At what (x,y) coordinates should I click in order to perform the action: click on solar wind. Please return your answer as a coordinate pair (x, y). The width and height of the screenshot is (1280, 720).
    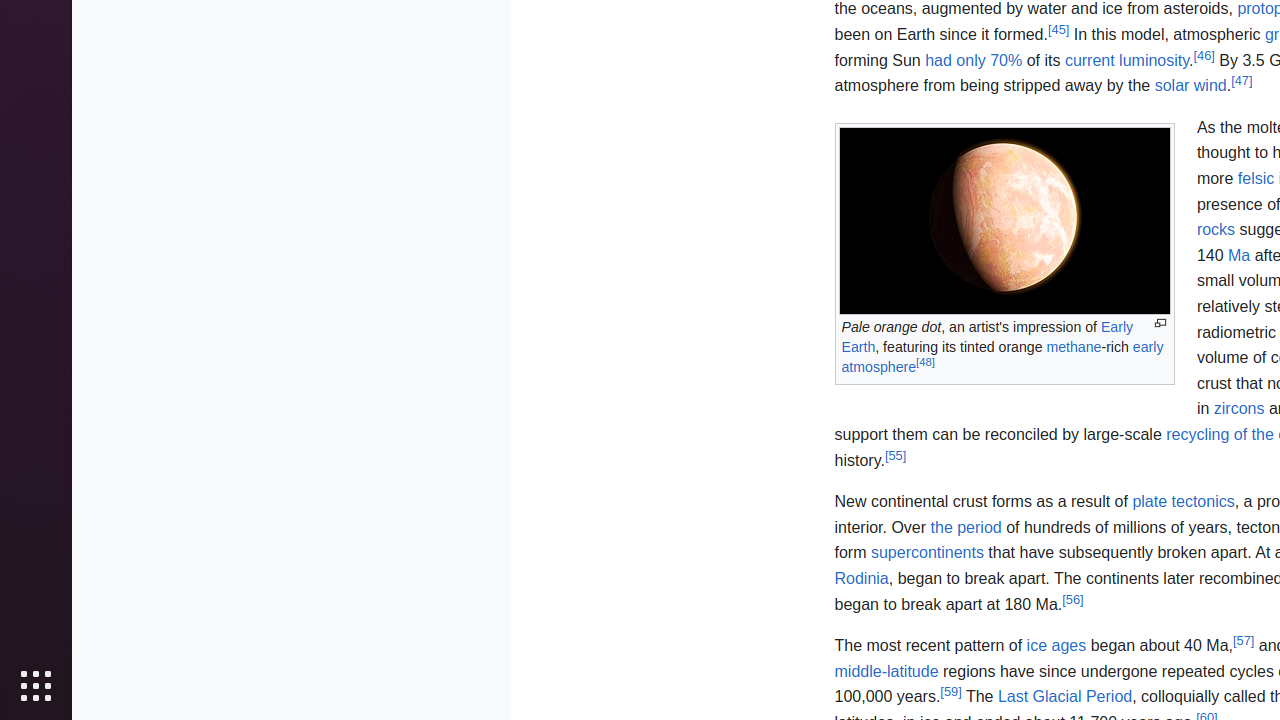
    Looking at the image, I should click on (1190, 86).